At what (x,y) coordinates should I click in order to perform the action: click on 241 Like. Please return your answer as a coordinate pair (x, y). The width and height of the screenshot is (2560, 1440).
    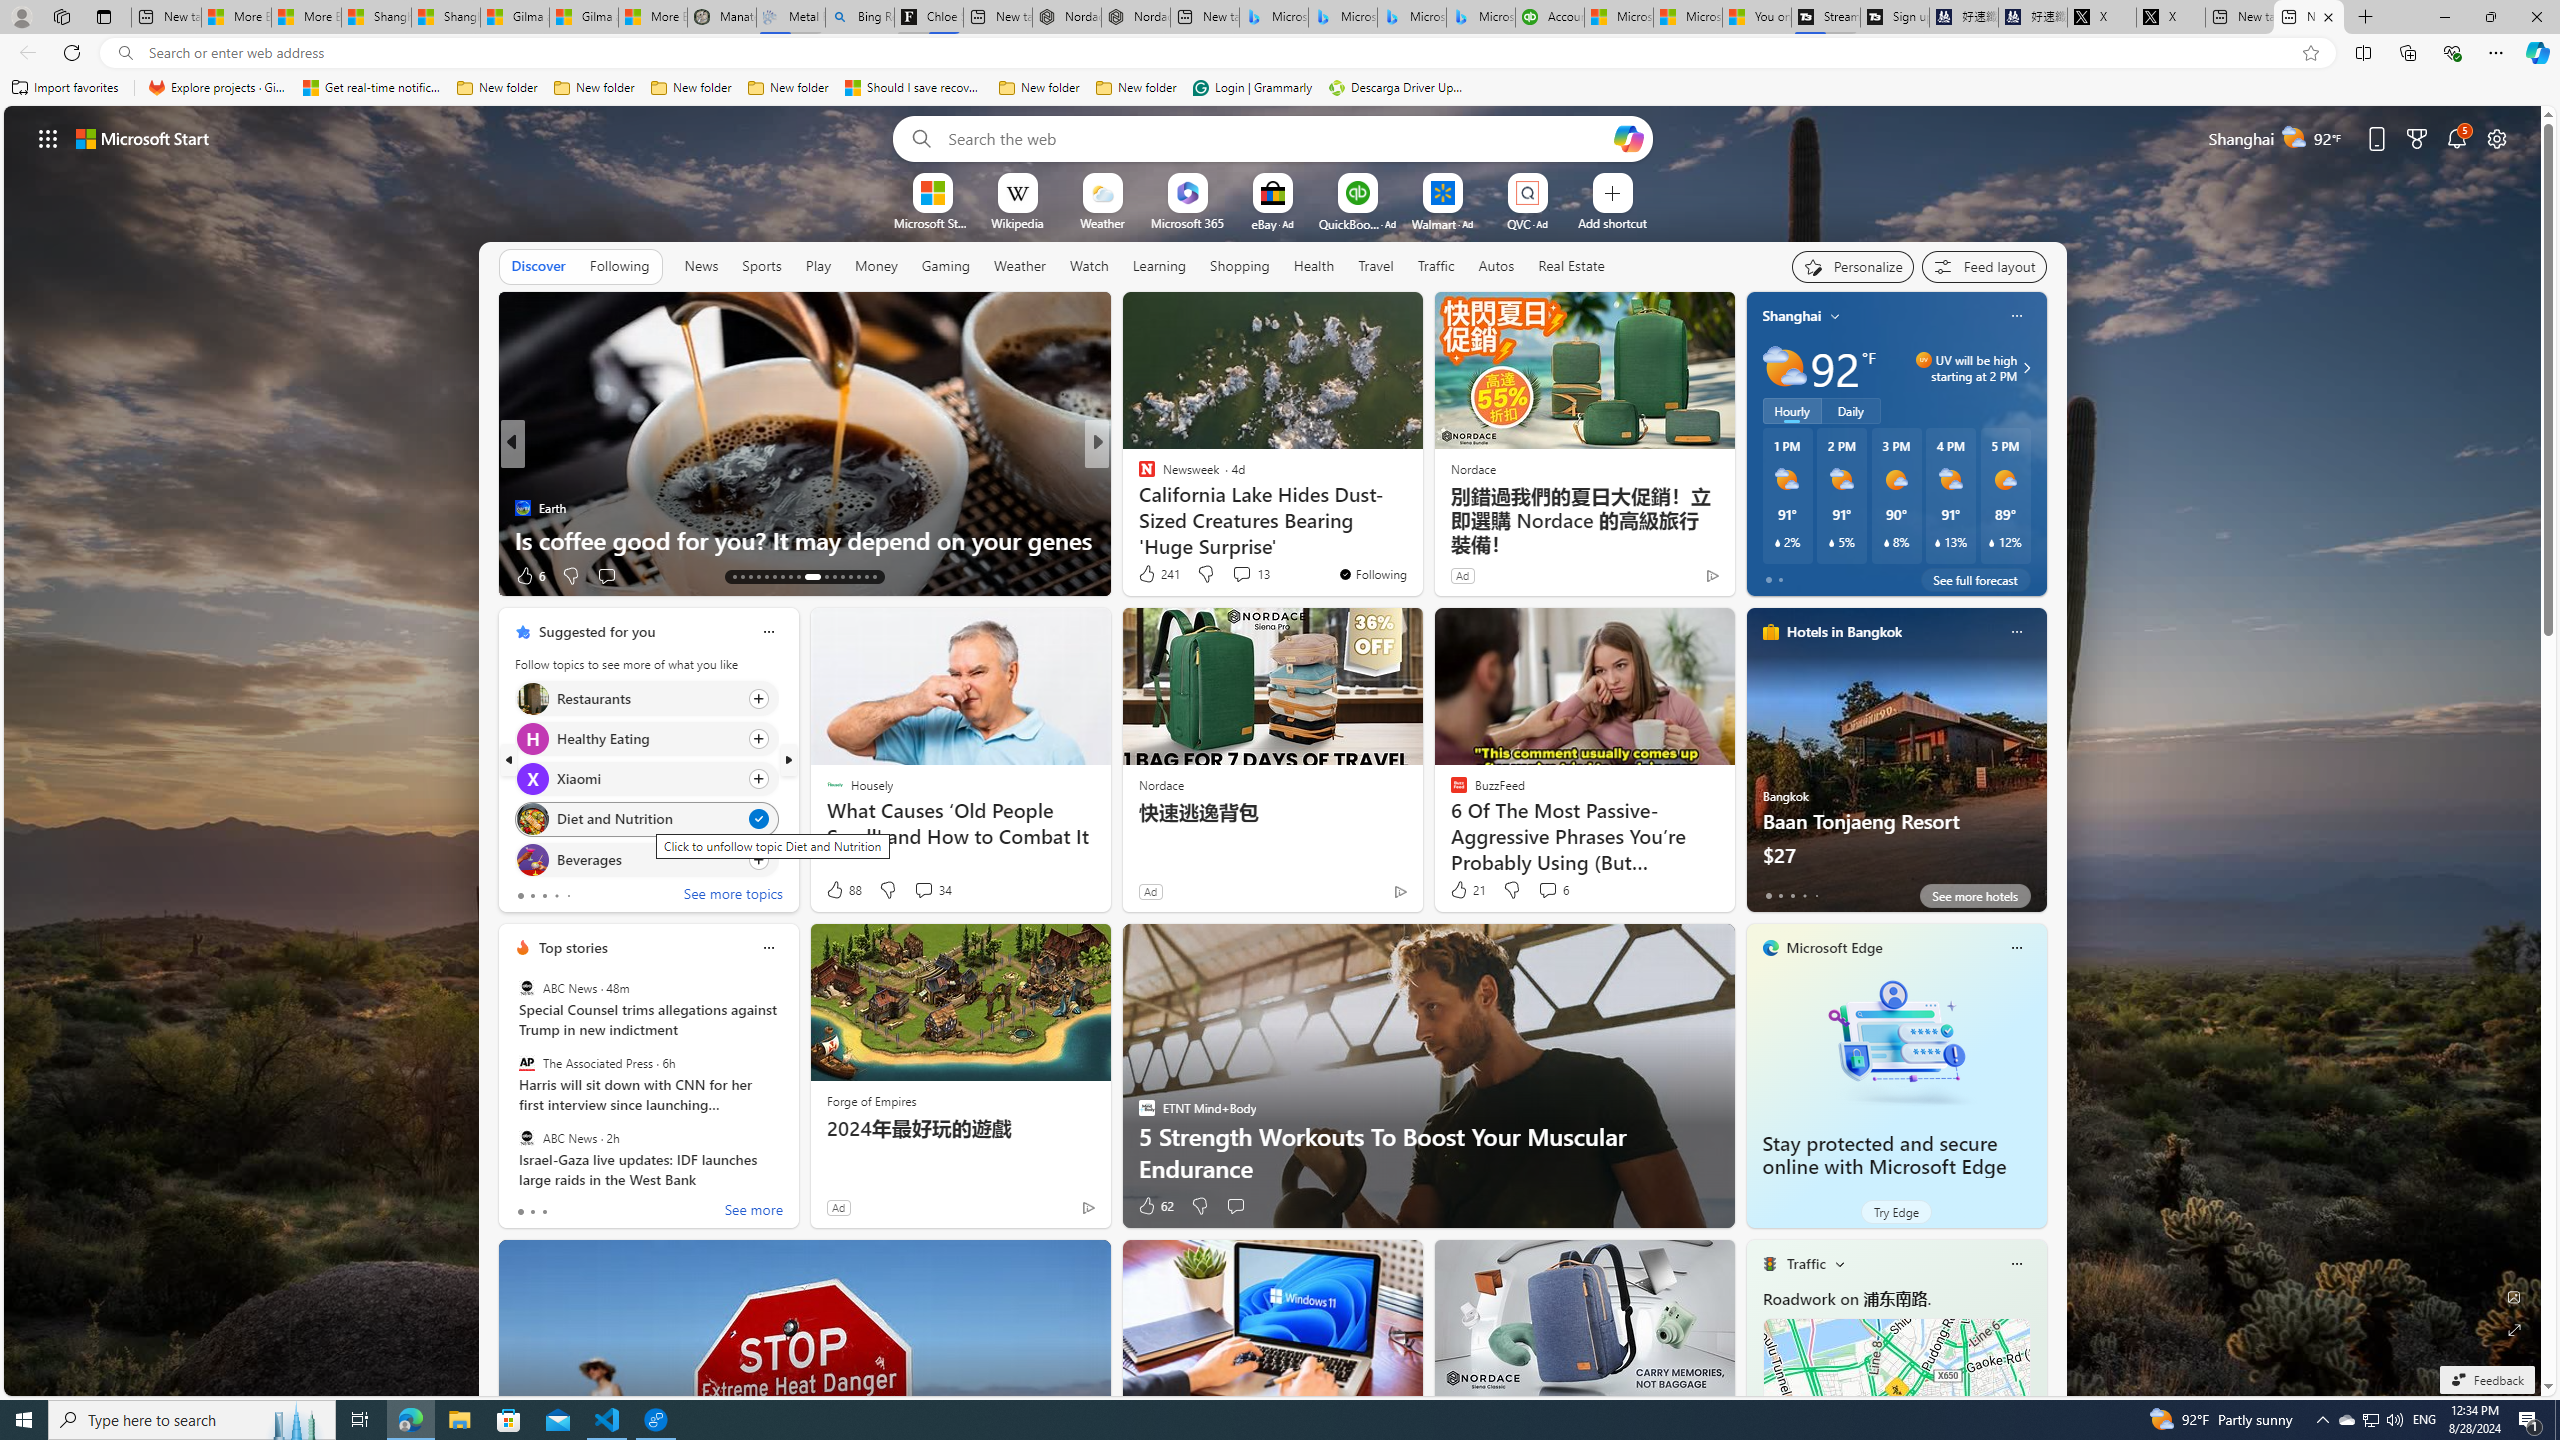
    Looking at the image, I should click on (1158, 574).